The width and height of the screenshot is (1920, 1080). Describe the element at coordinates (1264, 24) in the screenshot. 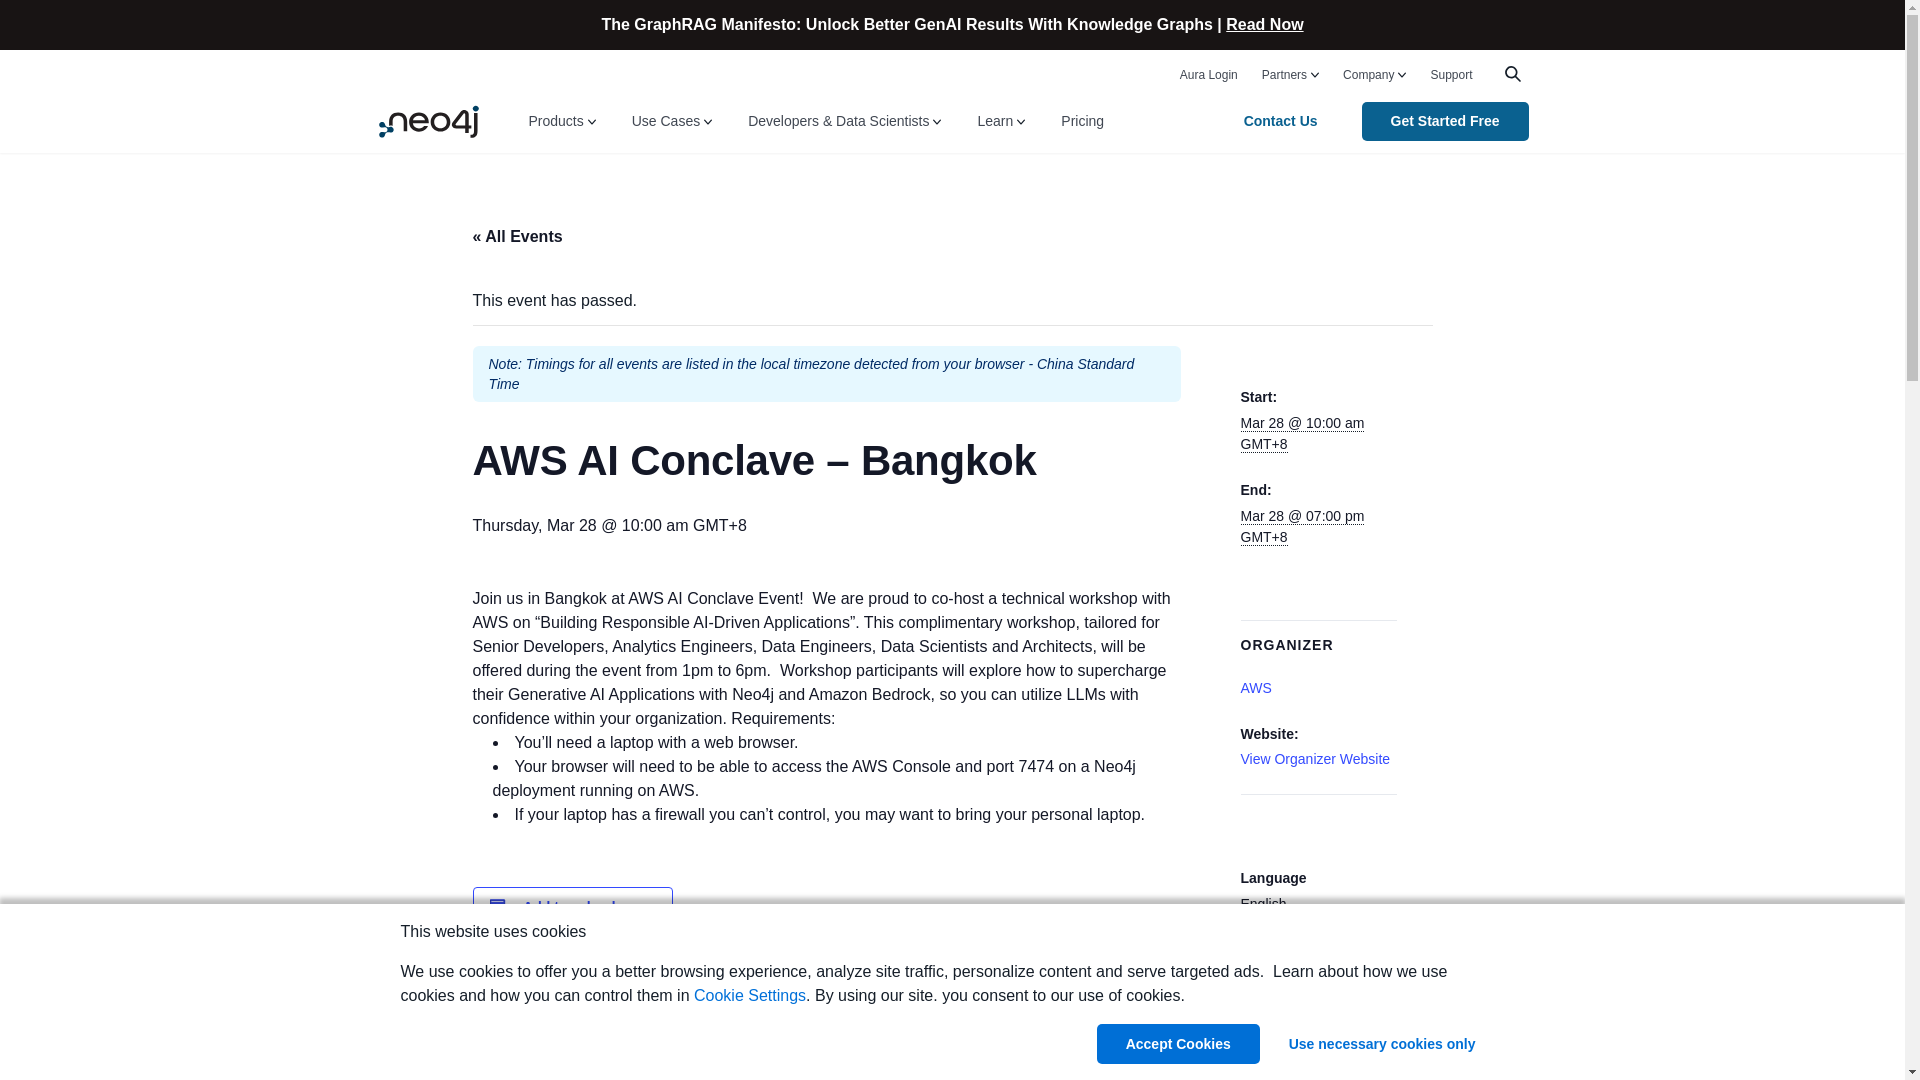

I see `Read Now` at that location.